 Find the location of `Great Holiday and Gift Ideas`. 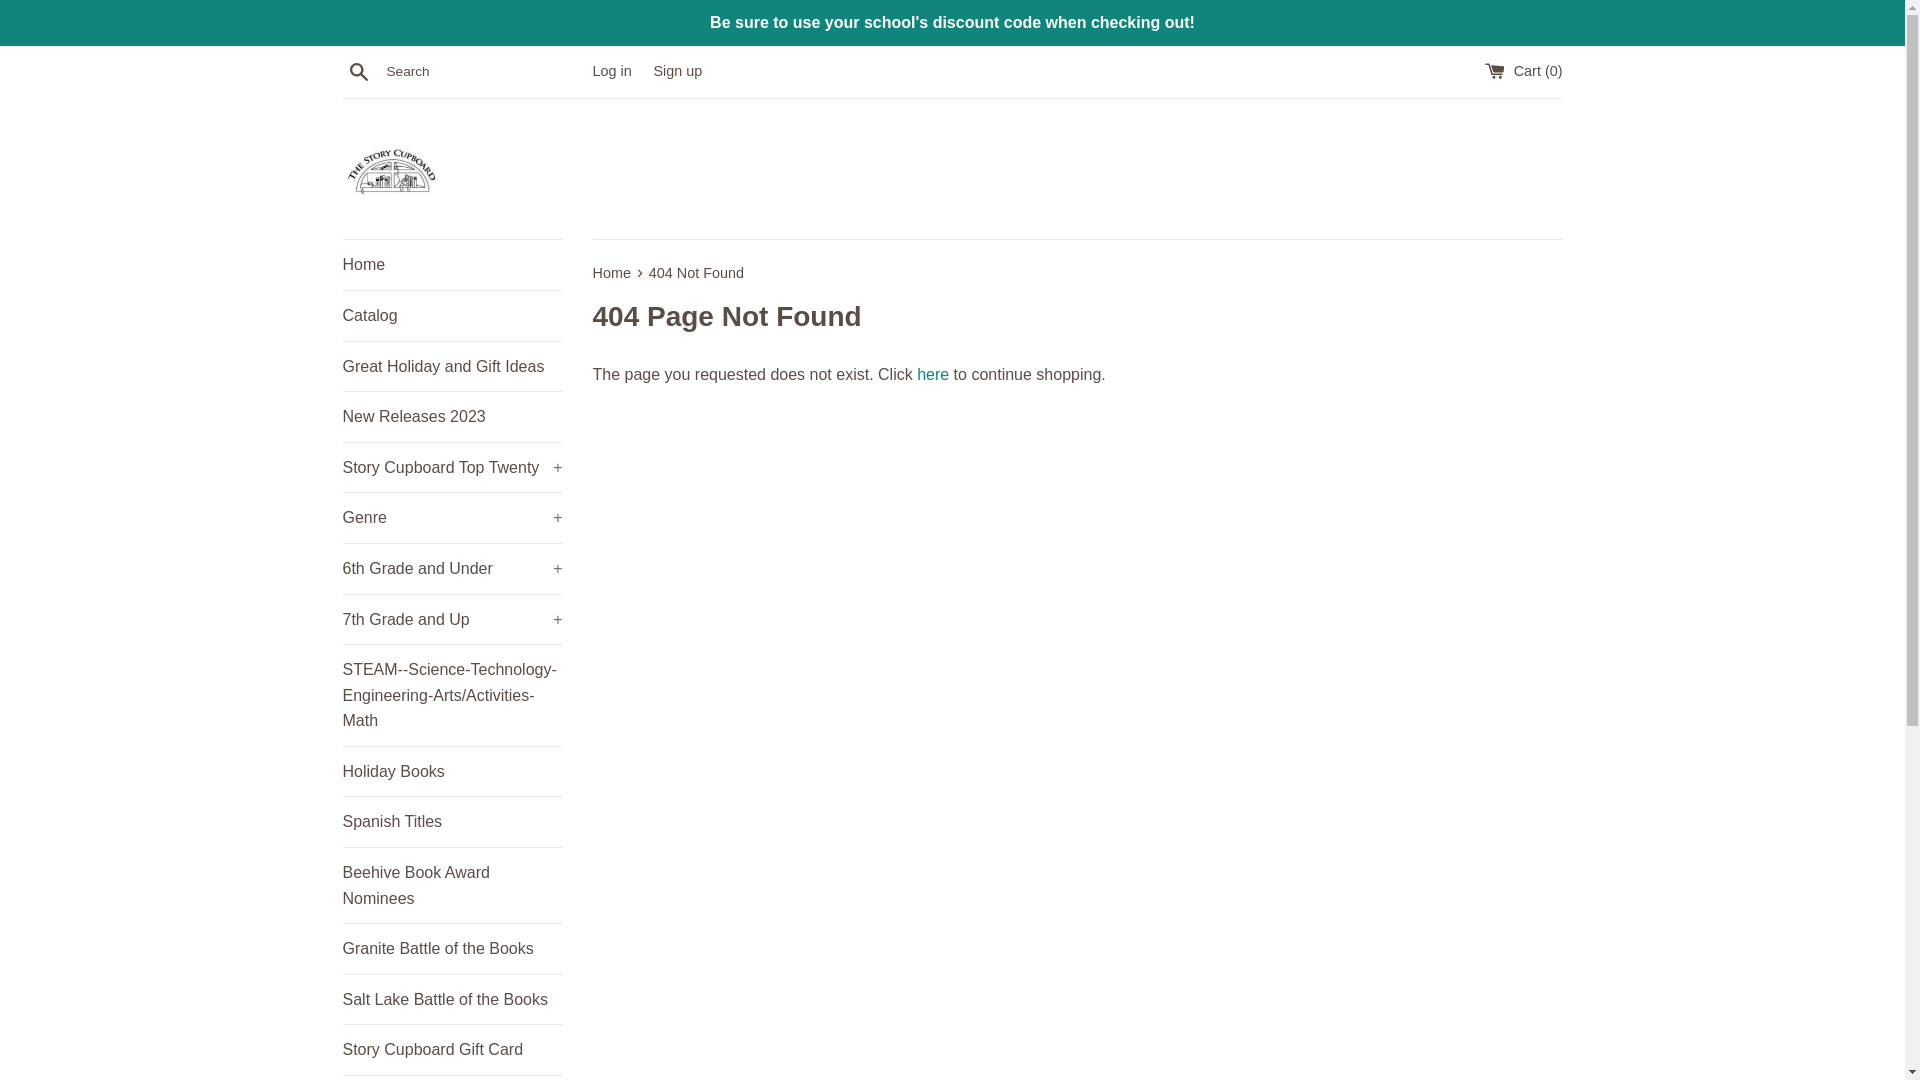

Great Holiday and Gift Ideas is located at coordinates (452, 367).